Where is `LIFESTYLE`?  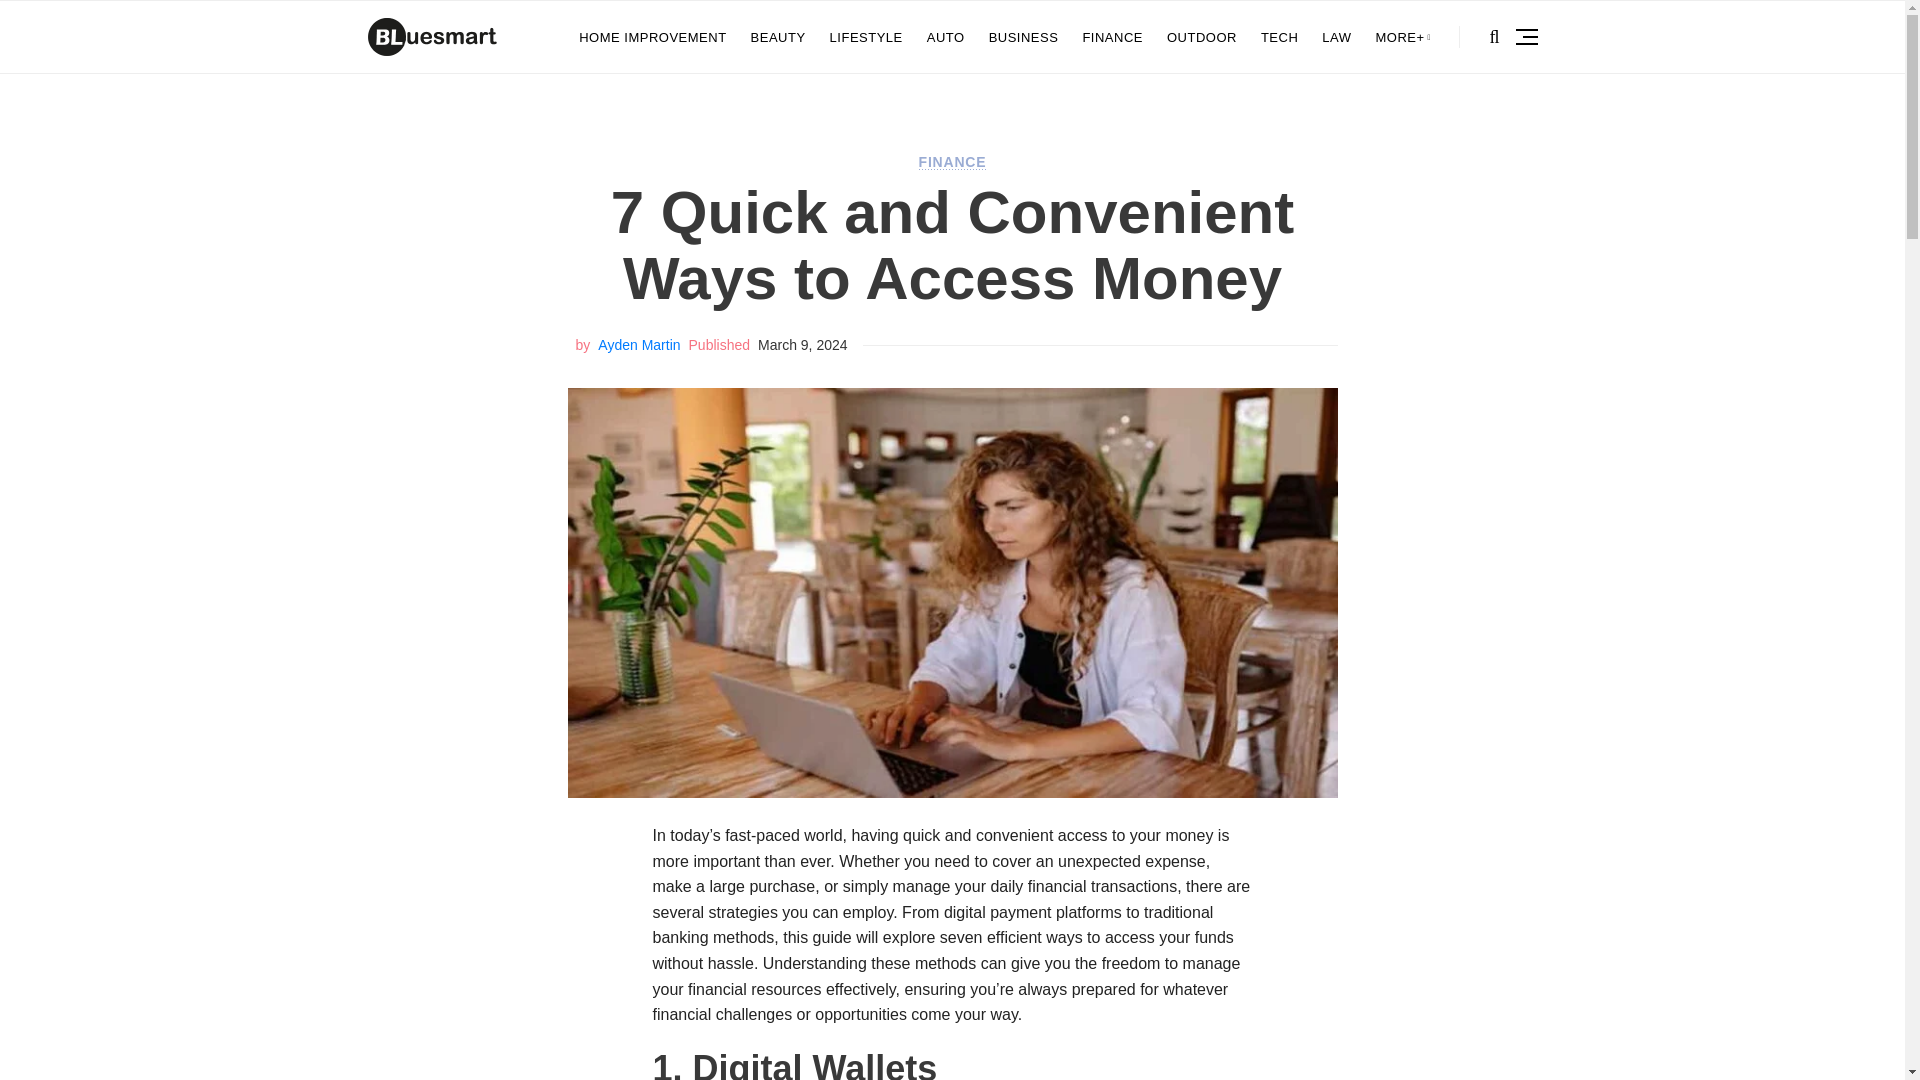 LIFESTYLE is located at coordinates (866, 37).